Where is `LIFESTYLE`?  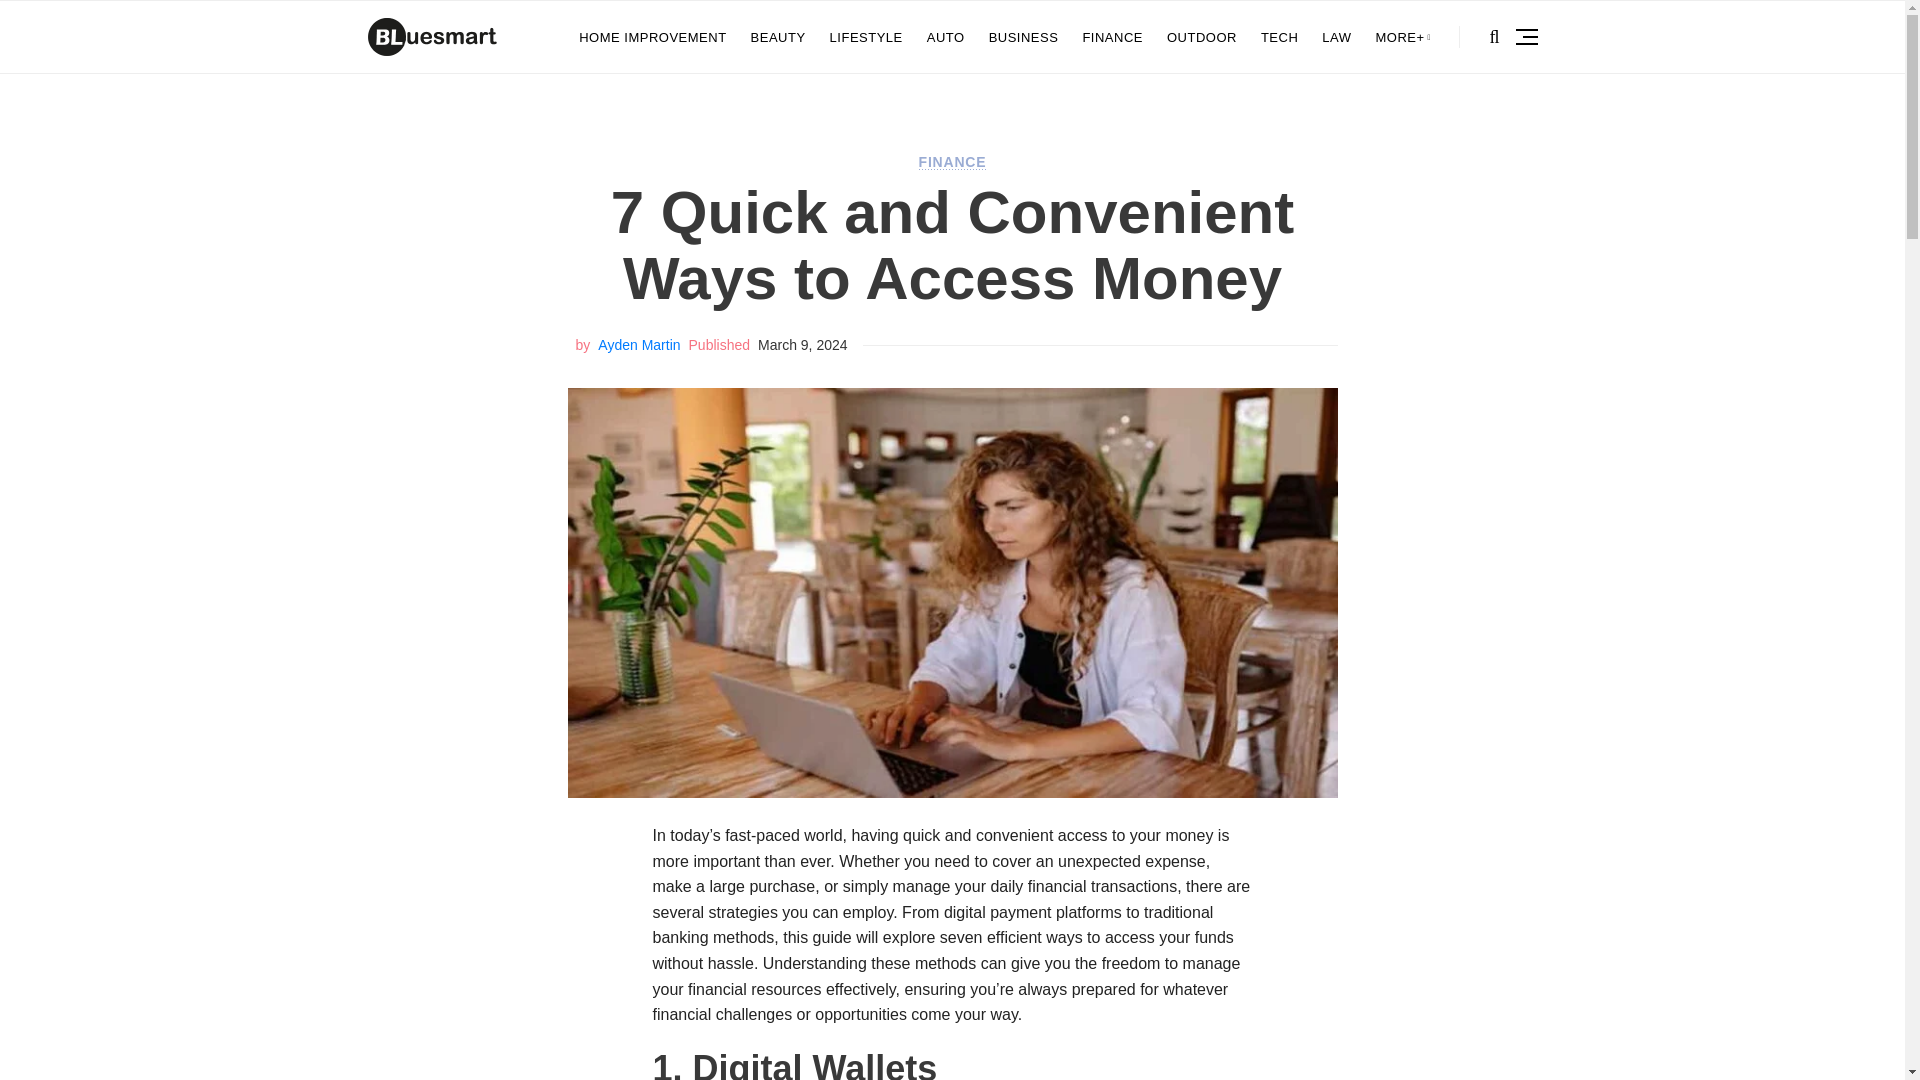 LIFESTYLE is located at coordinates (866, 37).